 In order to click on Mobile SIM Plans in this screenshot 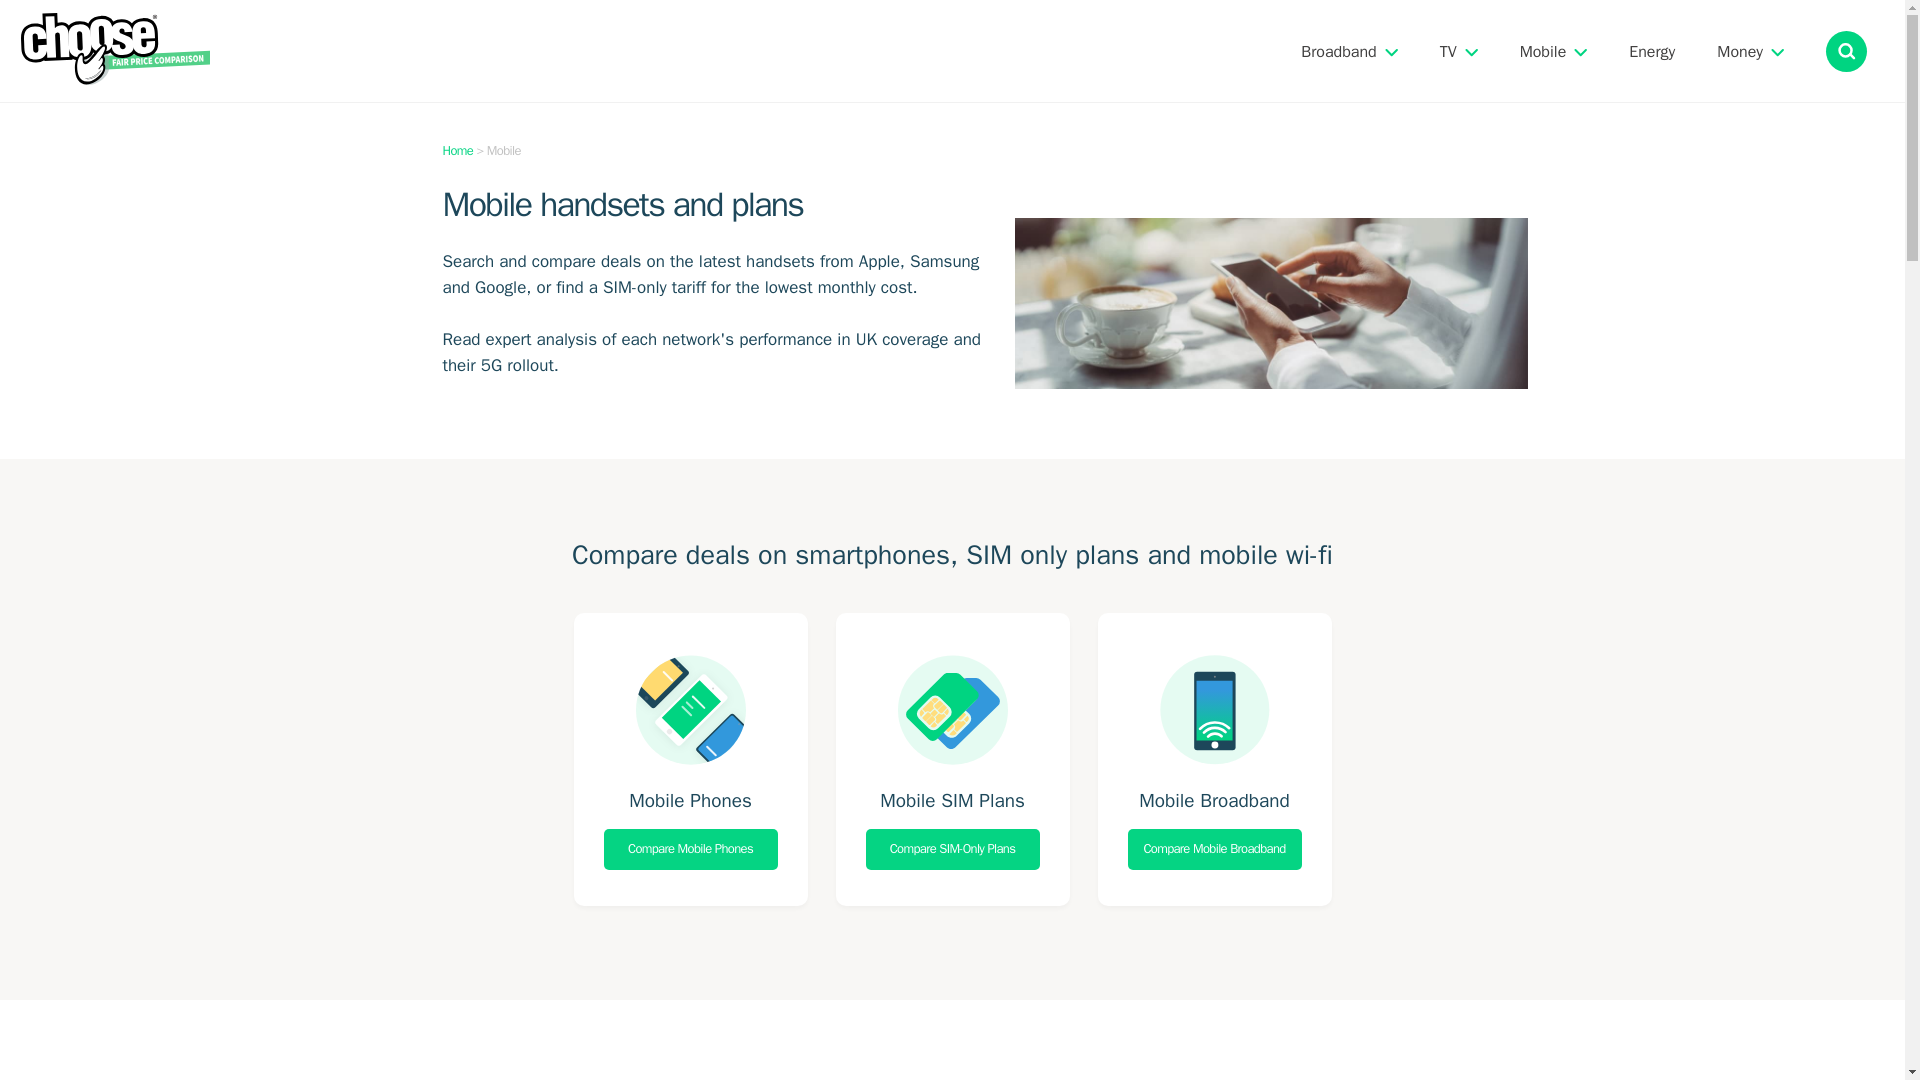, I will do `click(952, 801)`.